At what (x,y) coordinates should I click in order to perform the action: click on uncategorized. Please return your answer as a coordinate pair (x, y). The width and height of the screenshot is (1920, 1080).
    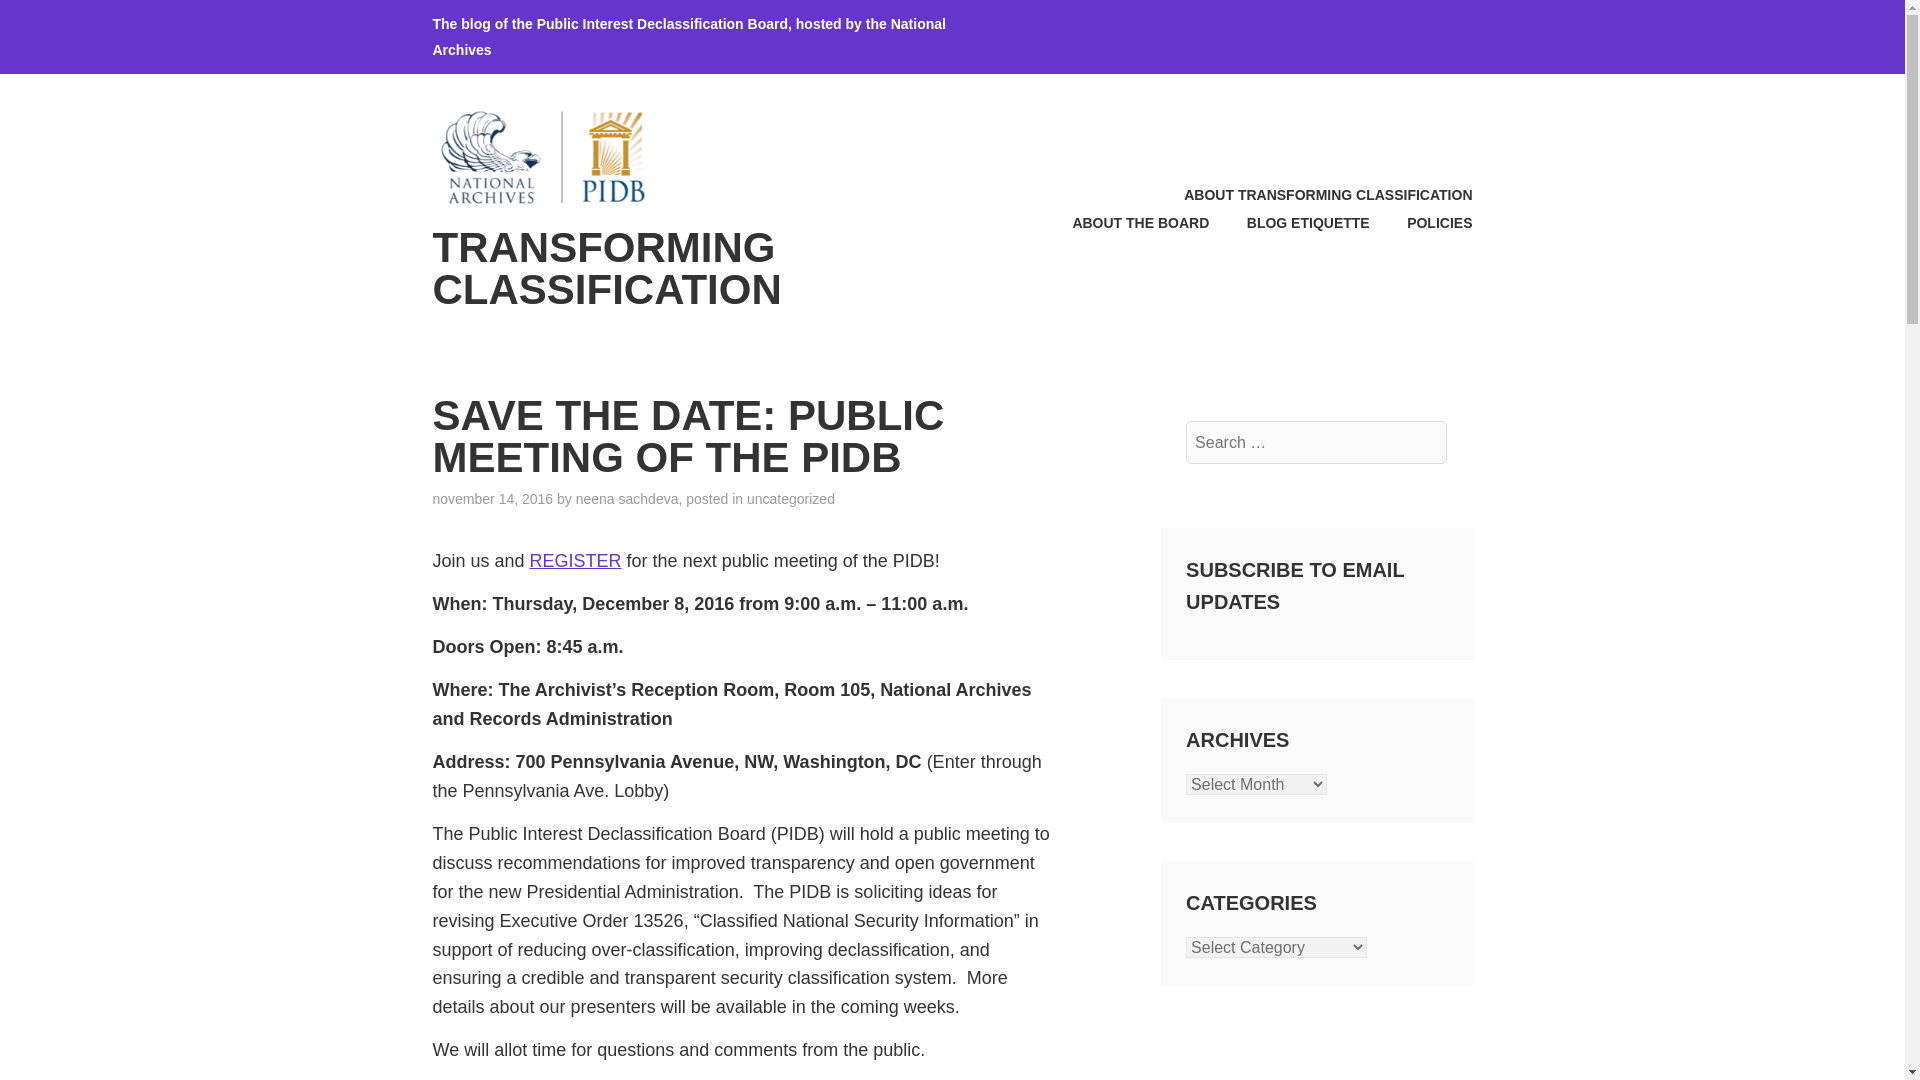
    Looking at the image, I should click on (790, 498).